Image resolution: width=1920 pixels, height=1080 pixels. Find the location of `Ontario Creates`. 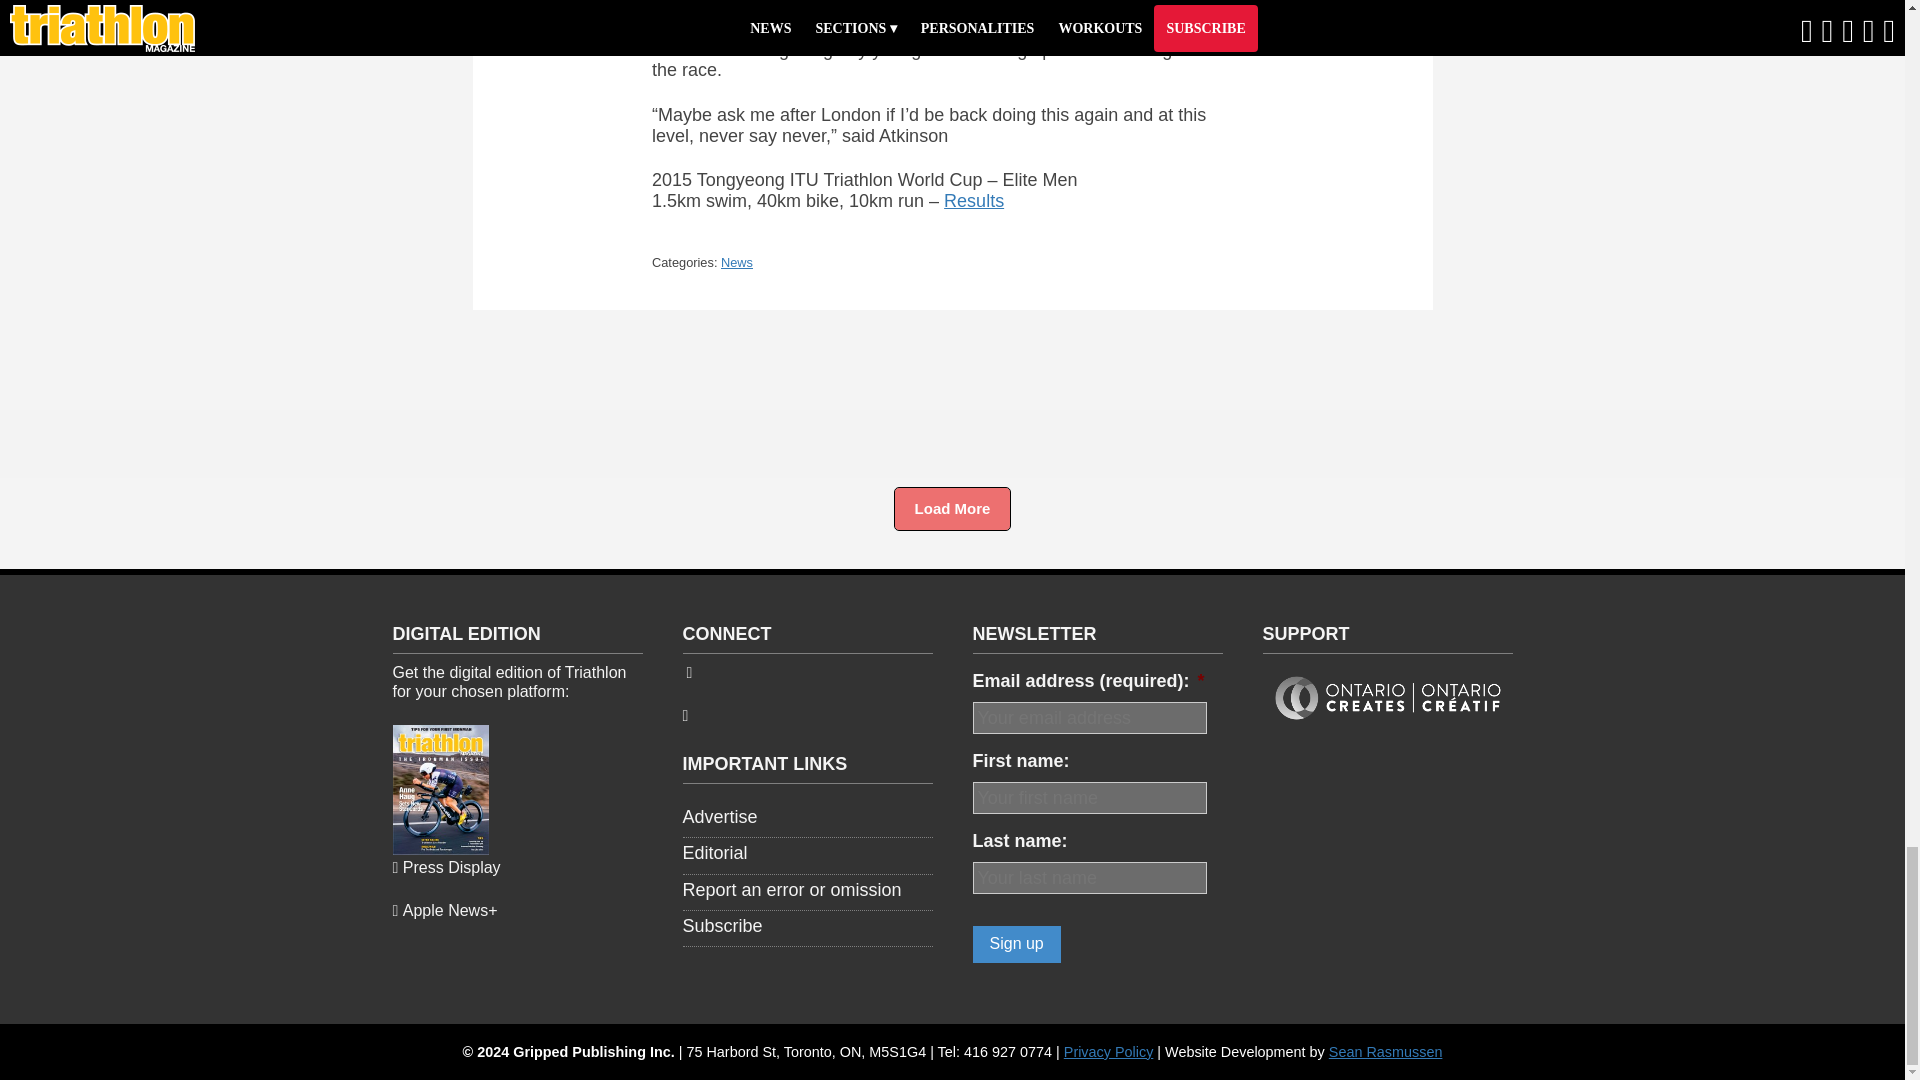

Ontario Creates is located at coordinates (1386, 726).